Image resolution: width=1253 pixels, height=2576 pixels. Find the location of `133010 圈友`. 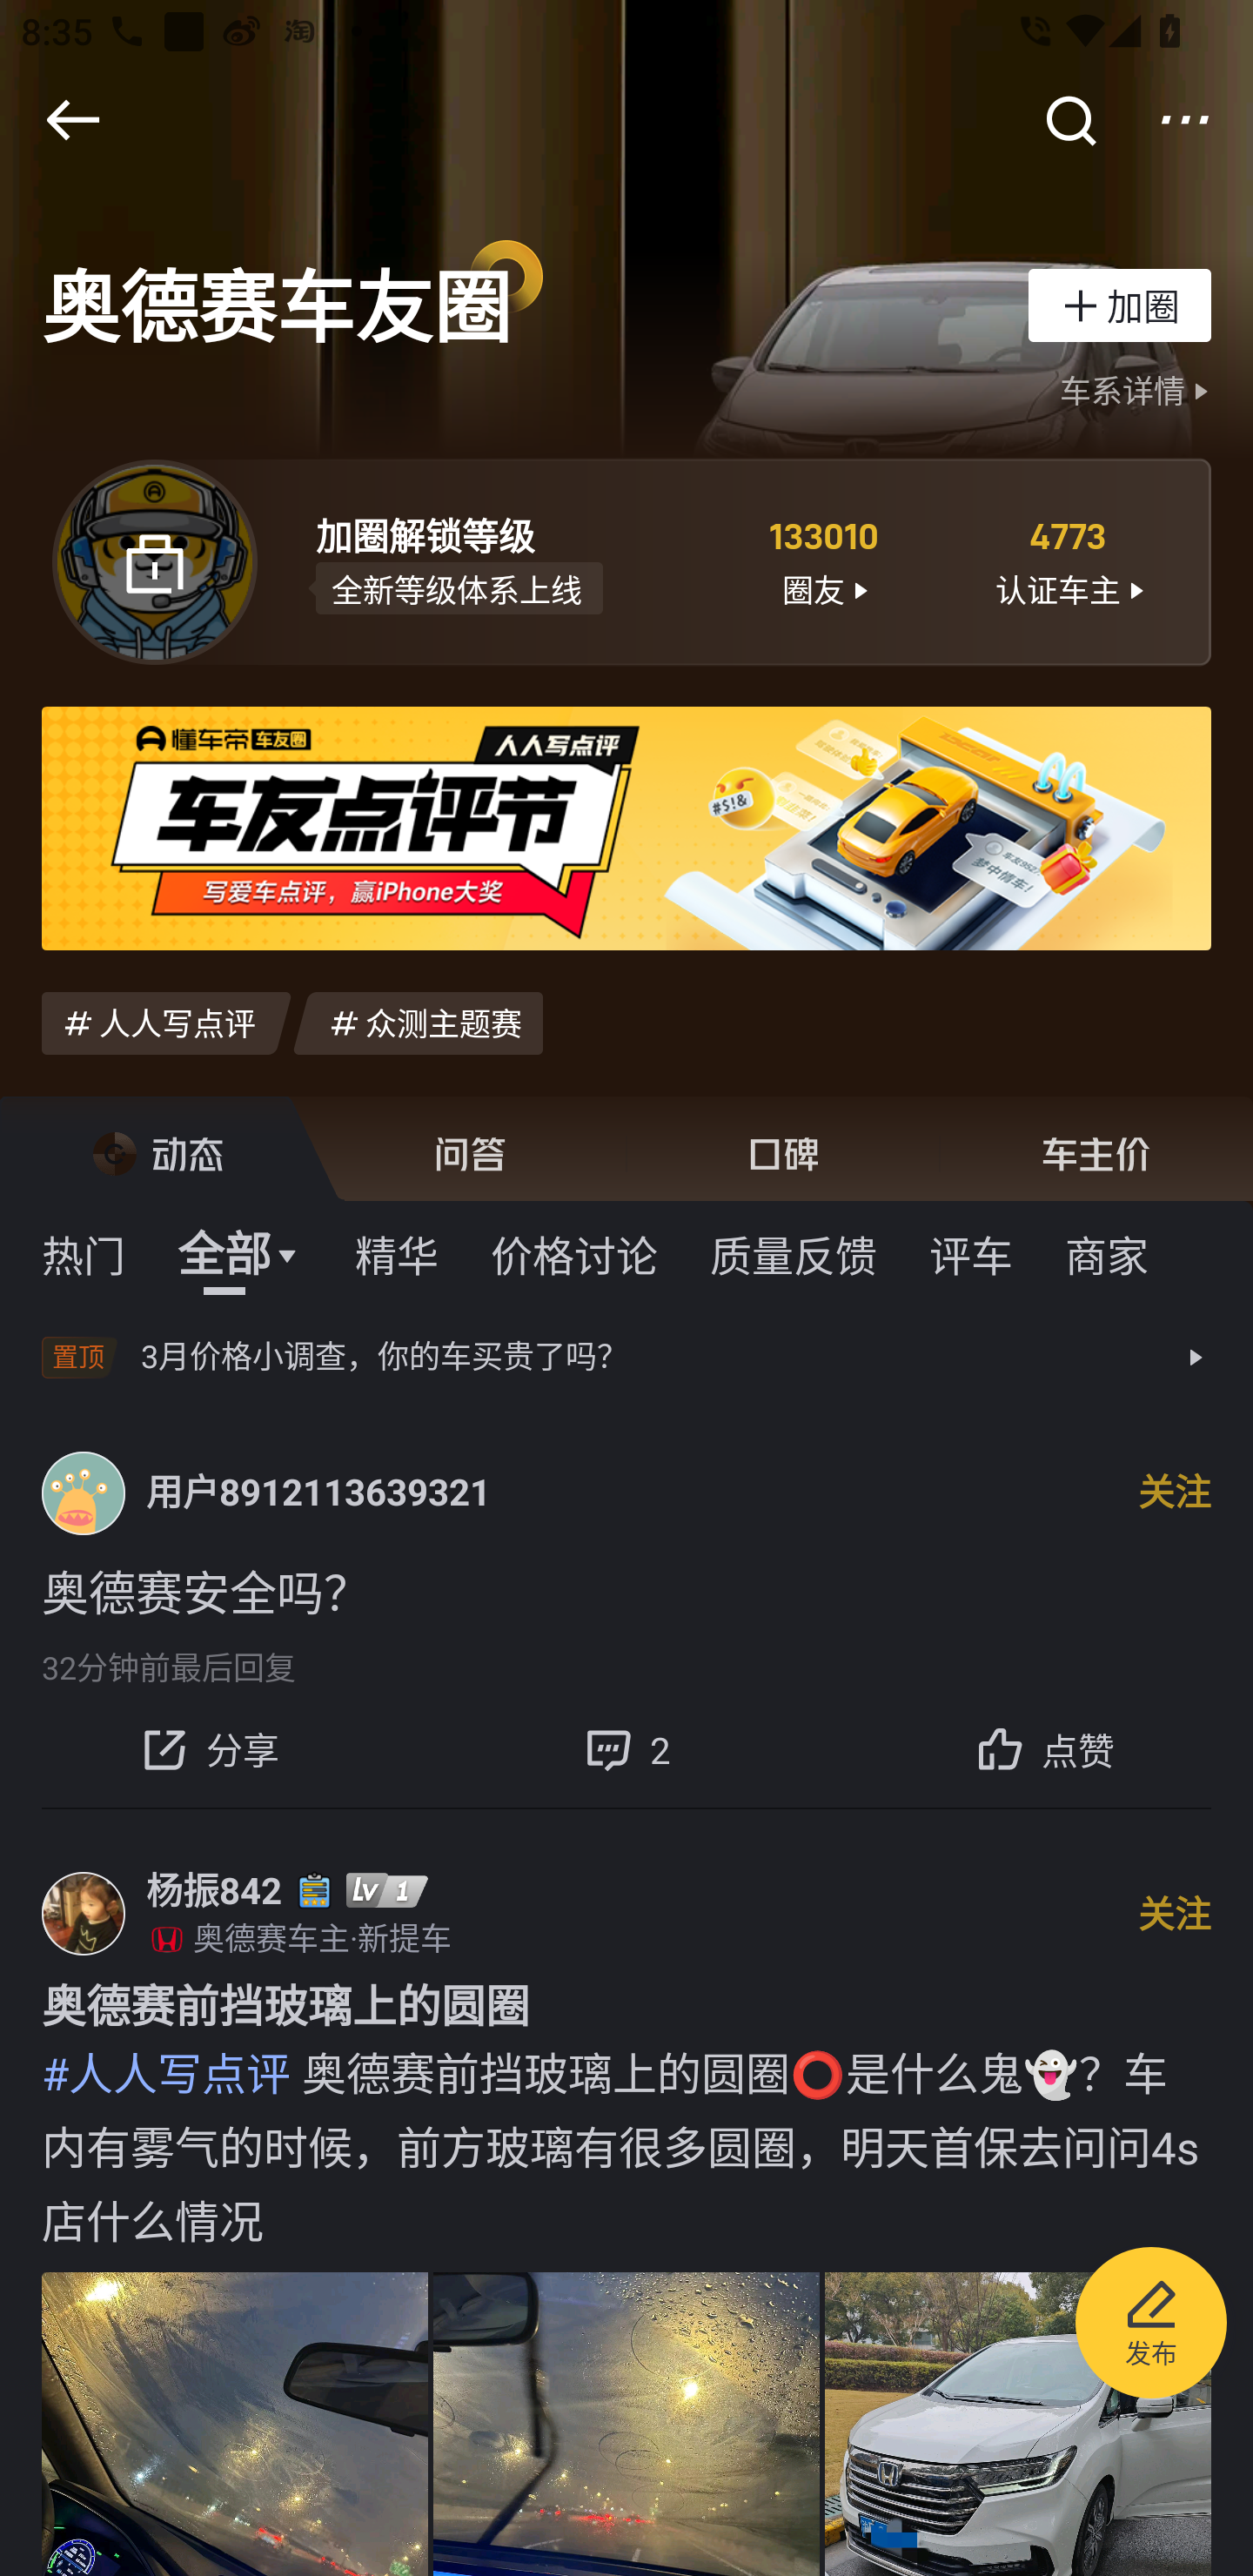

133010 圈友 is located at coordinates (823, 560).